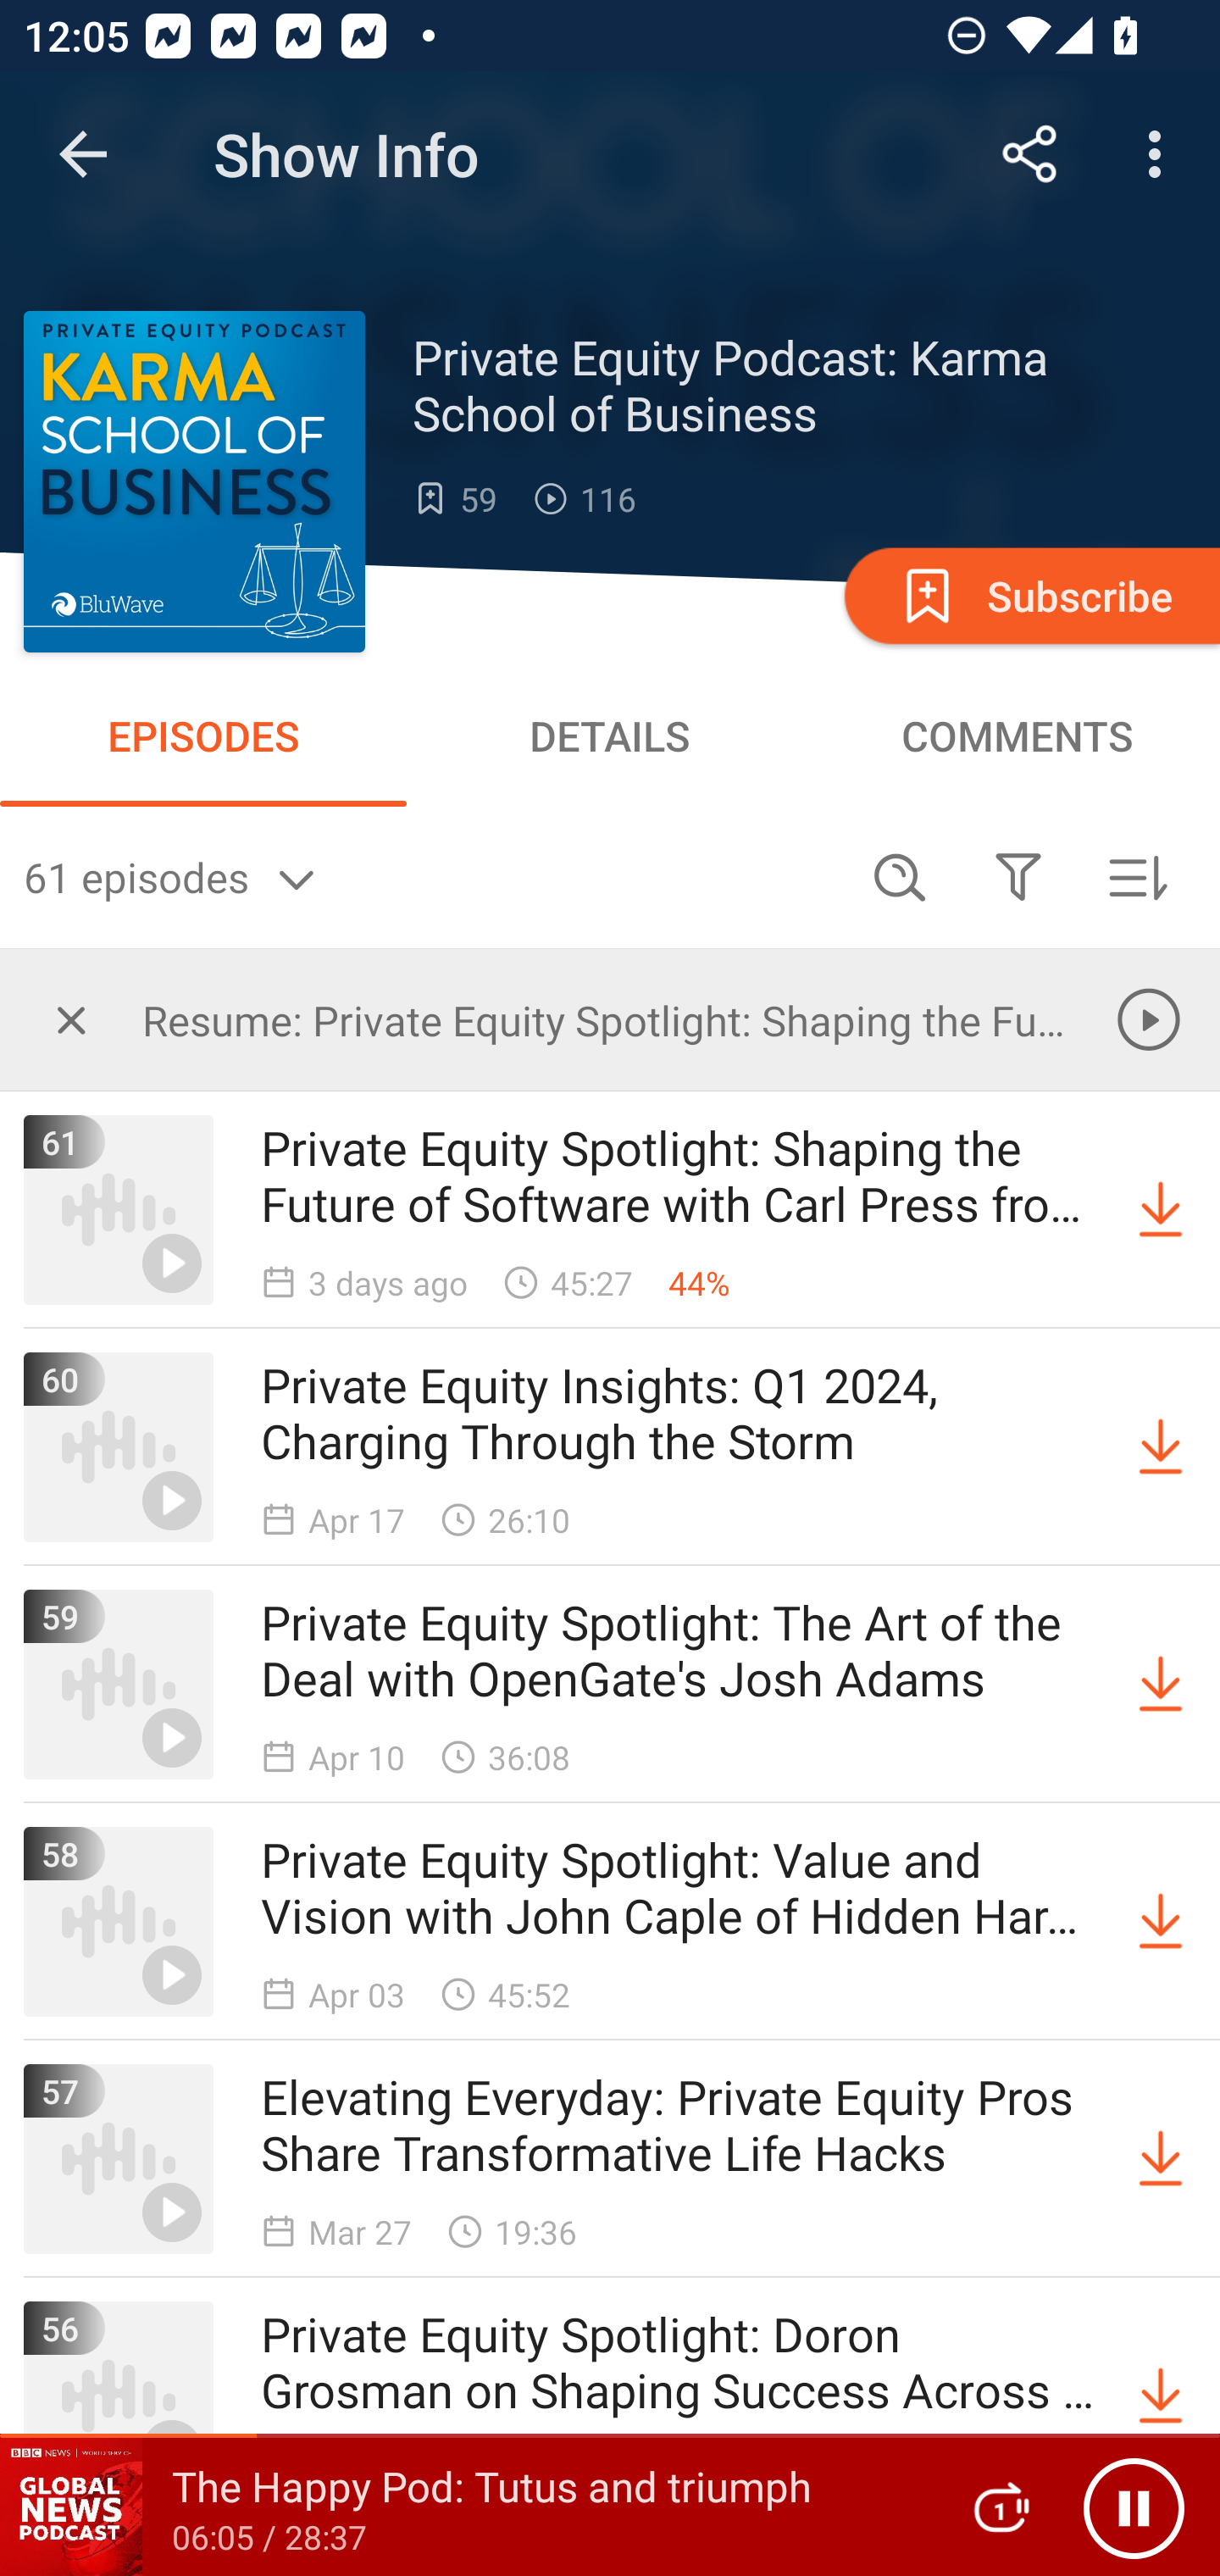 The image size is (1220, 2576). What do you see at coordinates (900, 876) in the screenshot?
I see ` Search` at bounding box center [900, 876].